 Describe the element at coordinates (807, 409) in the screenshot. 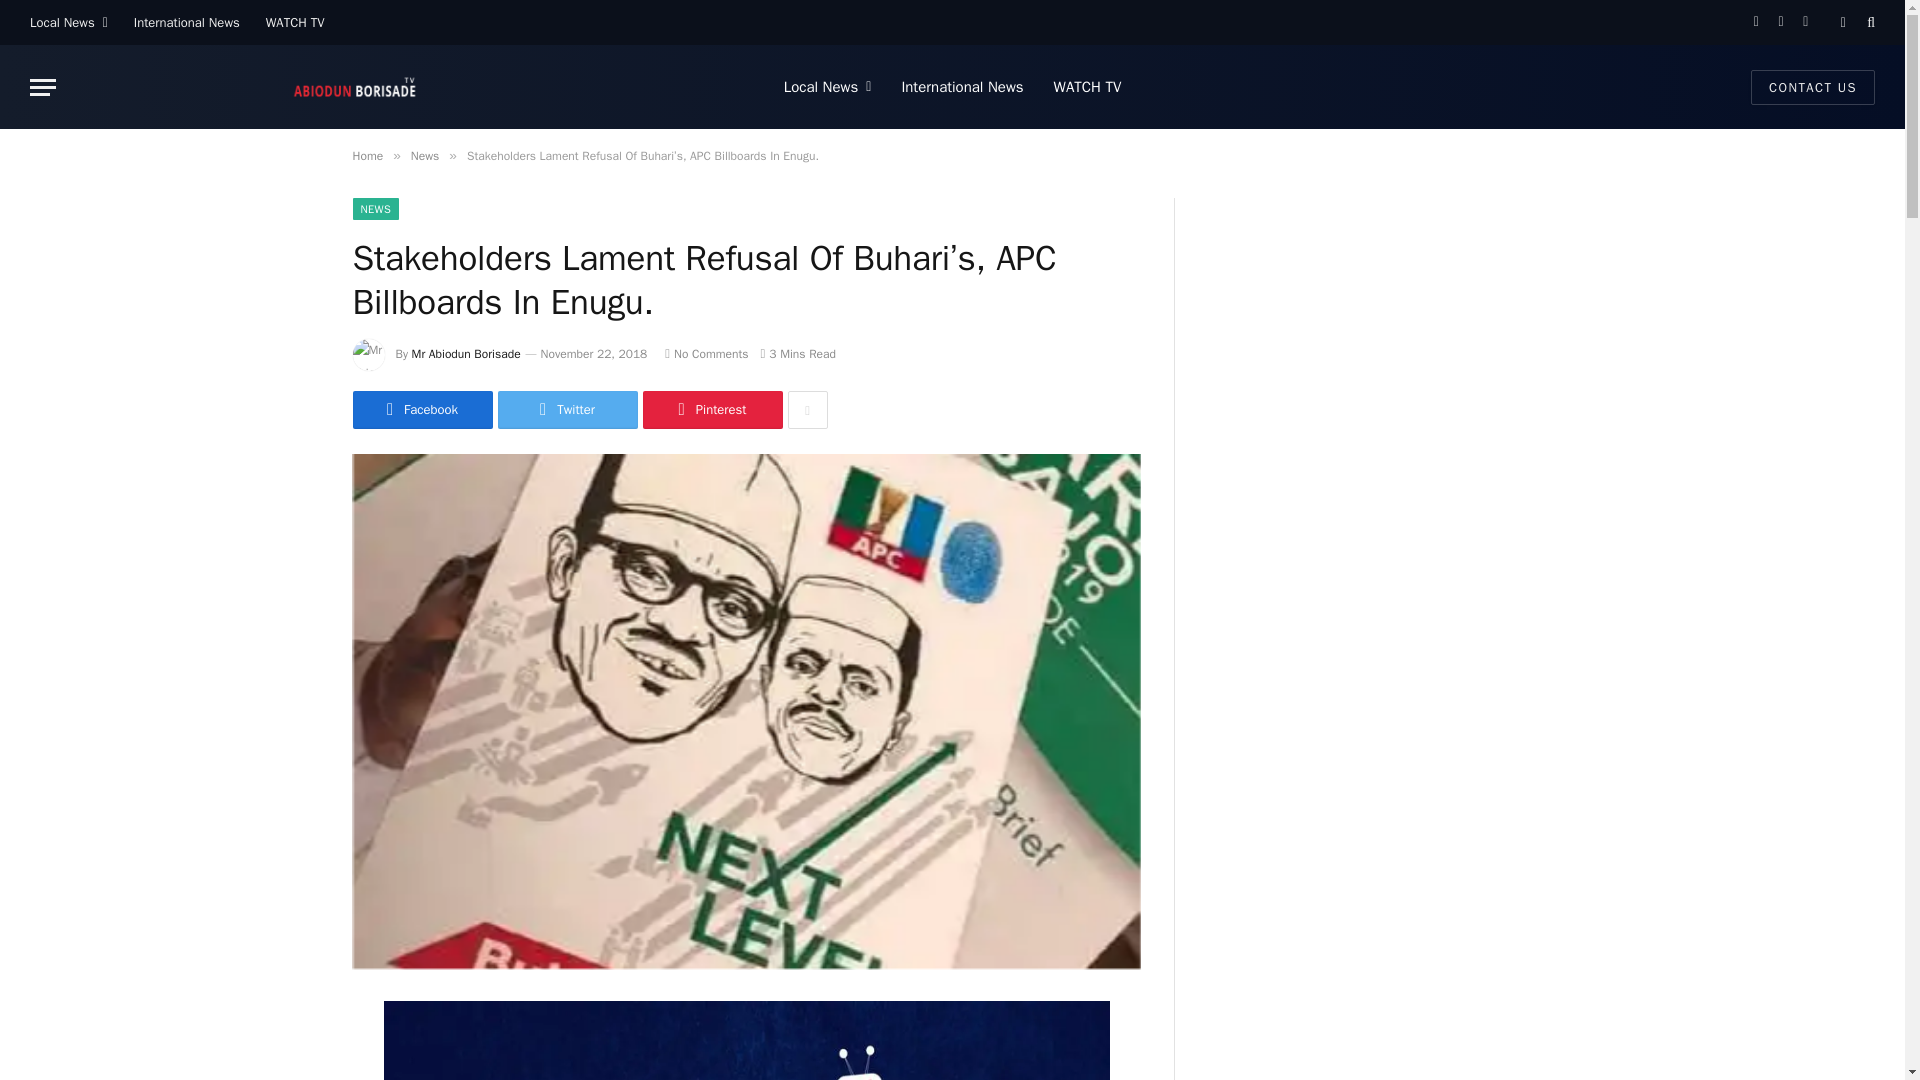

I see `Show More Social Sharing` at that location.